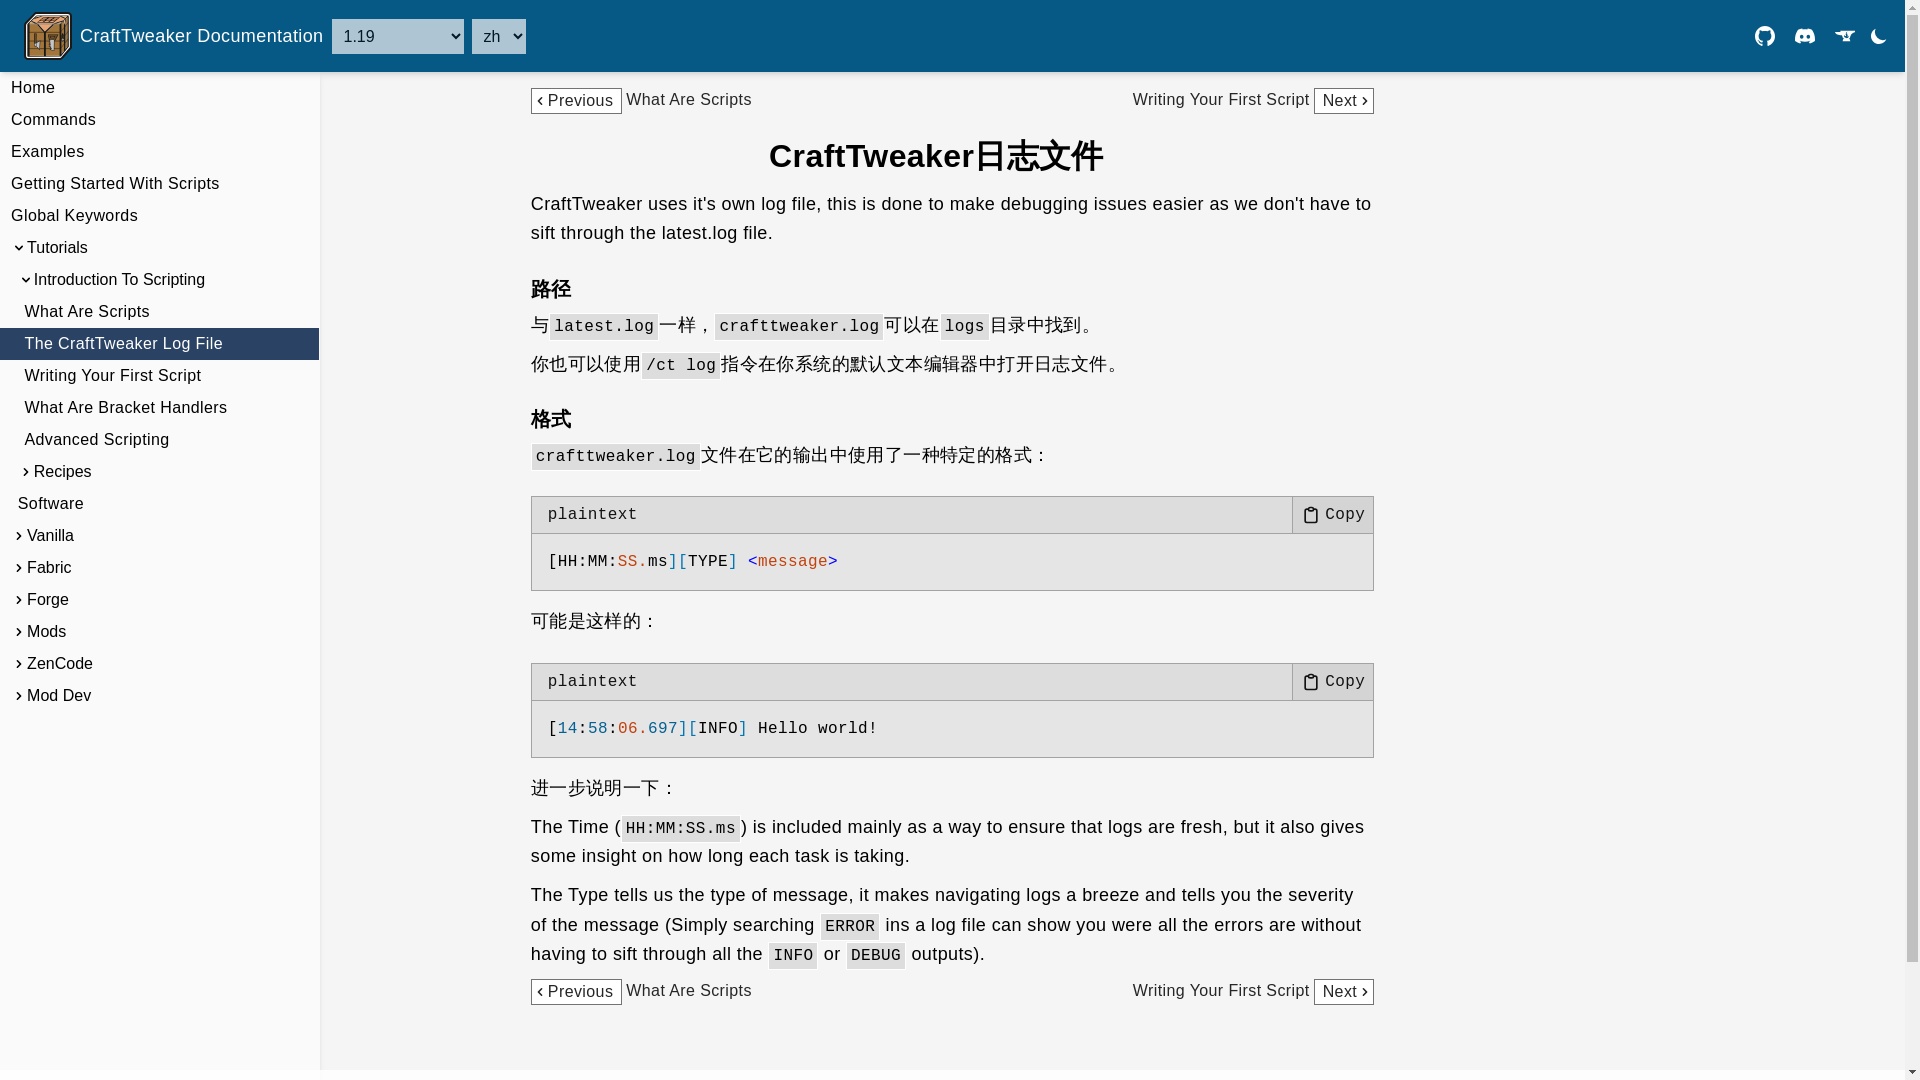  What do you see at coordinates (159, 88) in the screenshot?
I see `Home` at bounding box center [159, 88].